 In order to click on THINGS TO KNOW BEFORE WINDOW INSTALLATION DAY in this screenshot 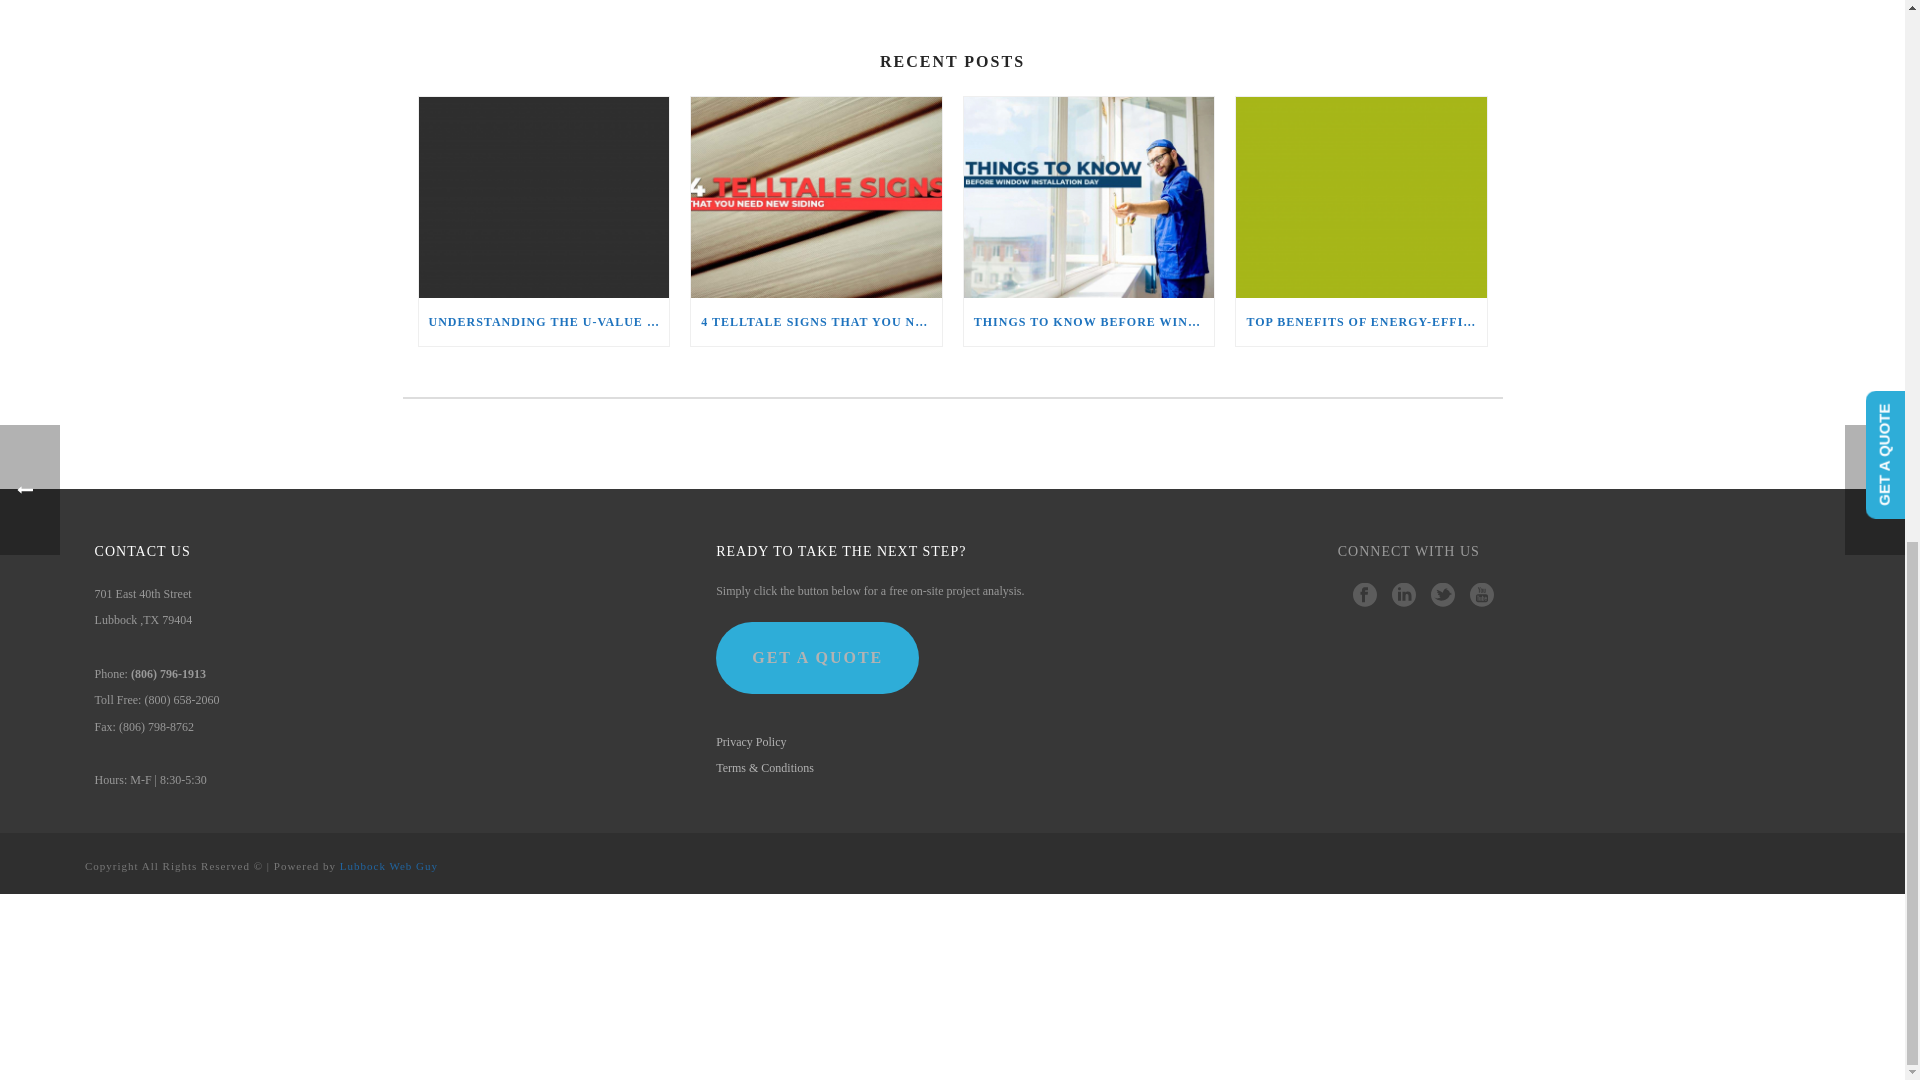, I will do `click(1089, 322)`.